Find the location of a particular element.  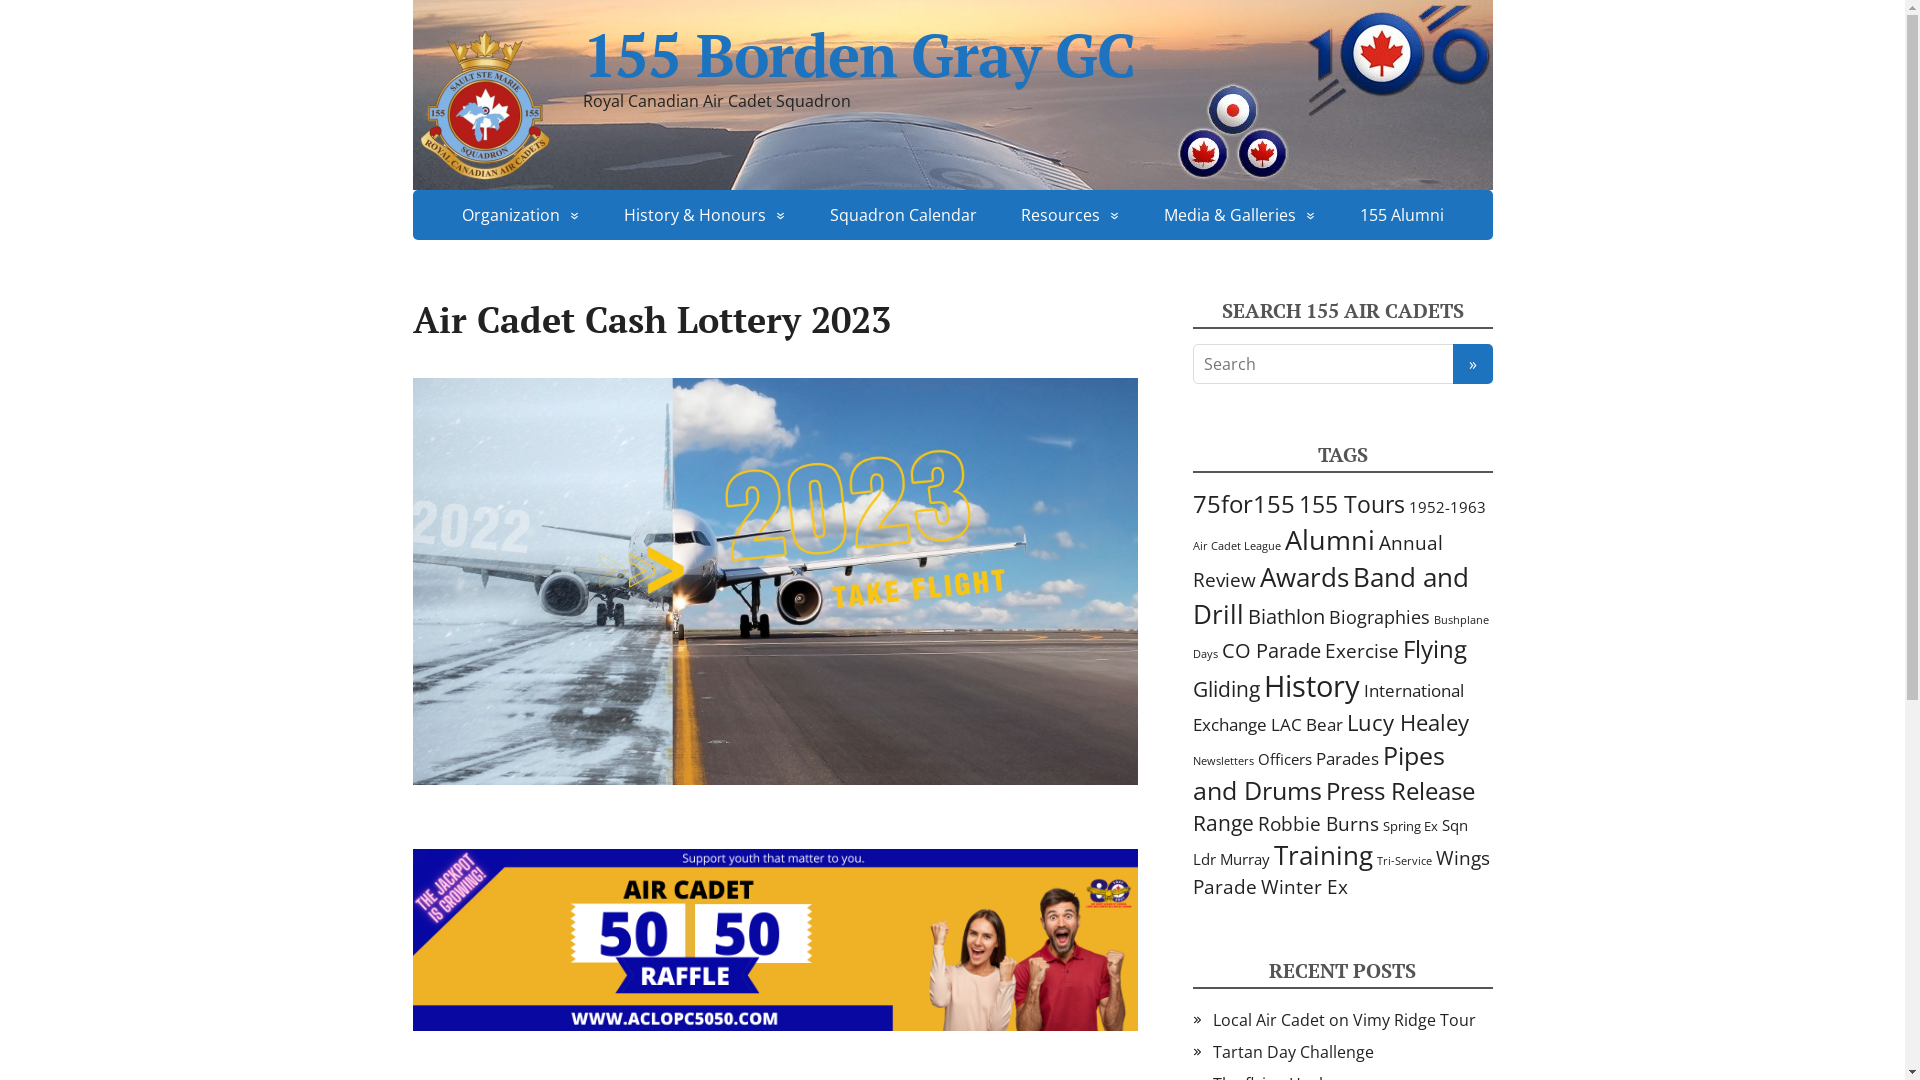

LAC Bear is located at coordinates (1306, 724).